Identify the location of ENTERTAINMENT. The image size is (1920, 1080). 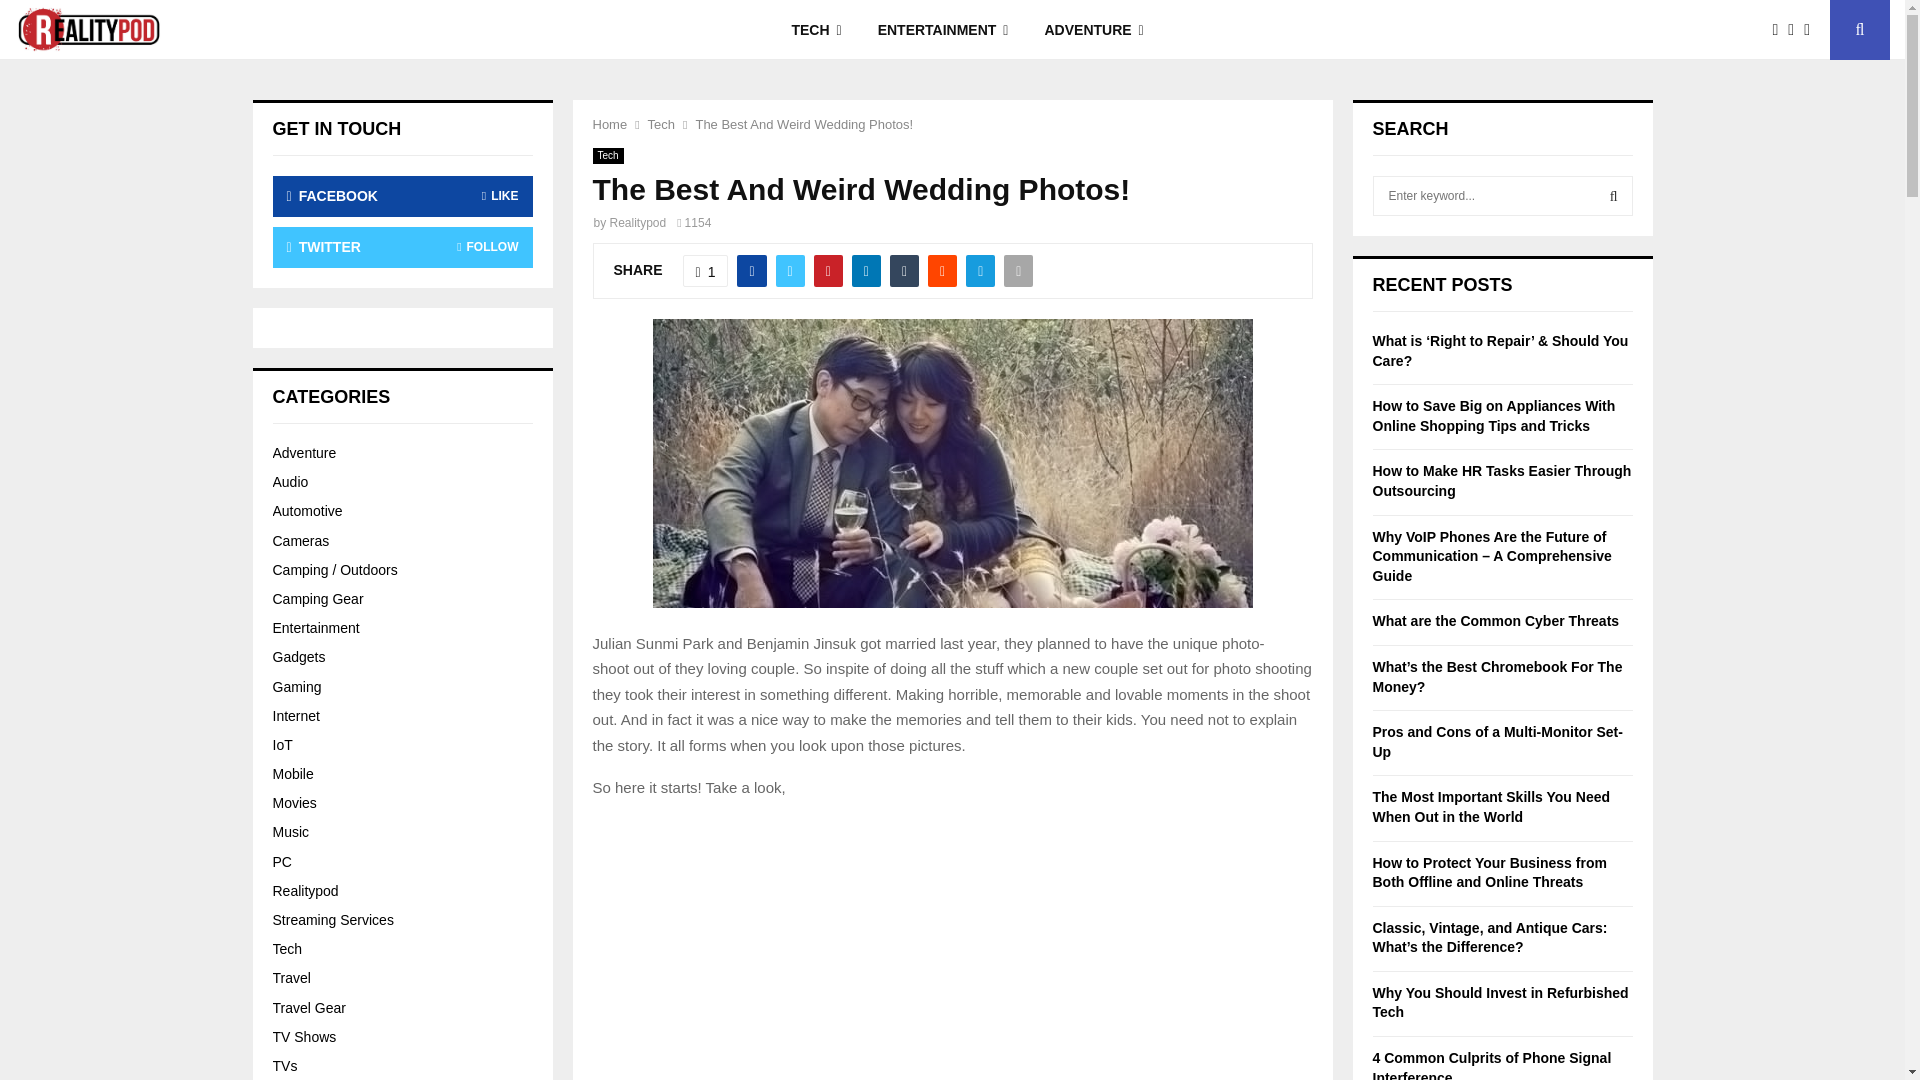
(944, 30).